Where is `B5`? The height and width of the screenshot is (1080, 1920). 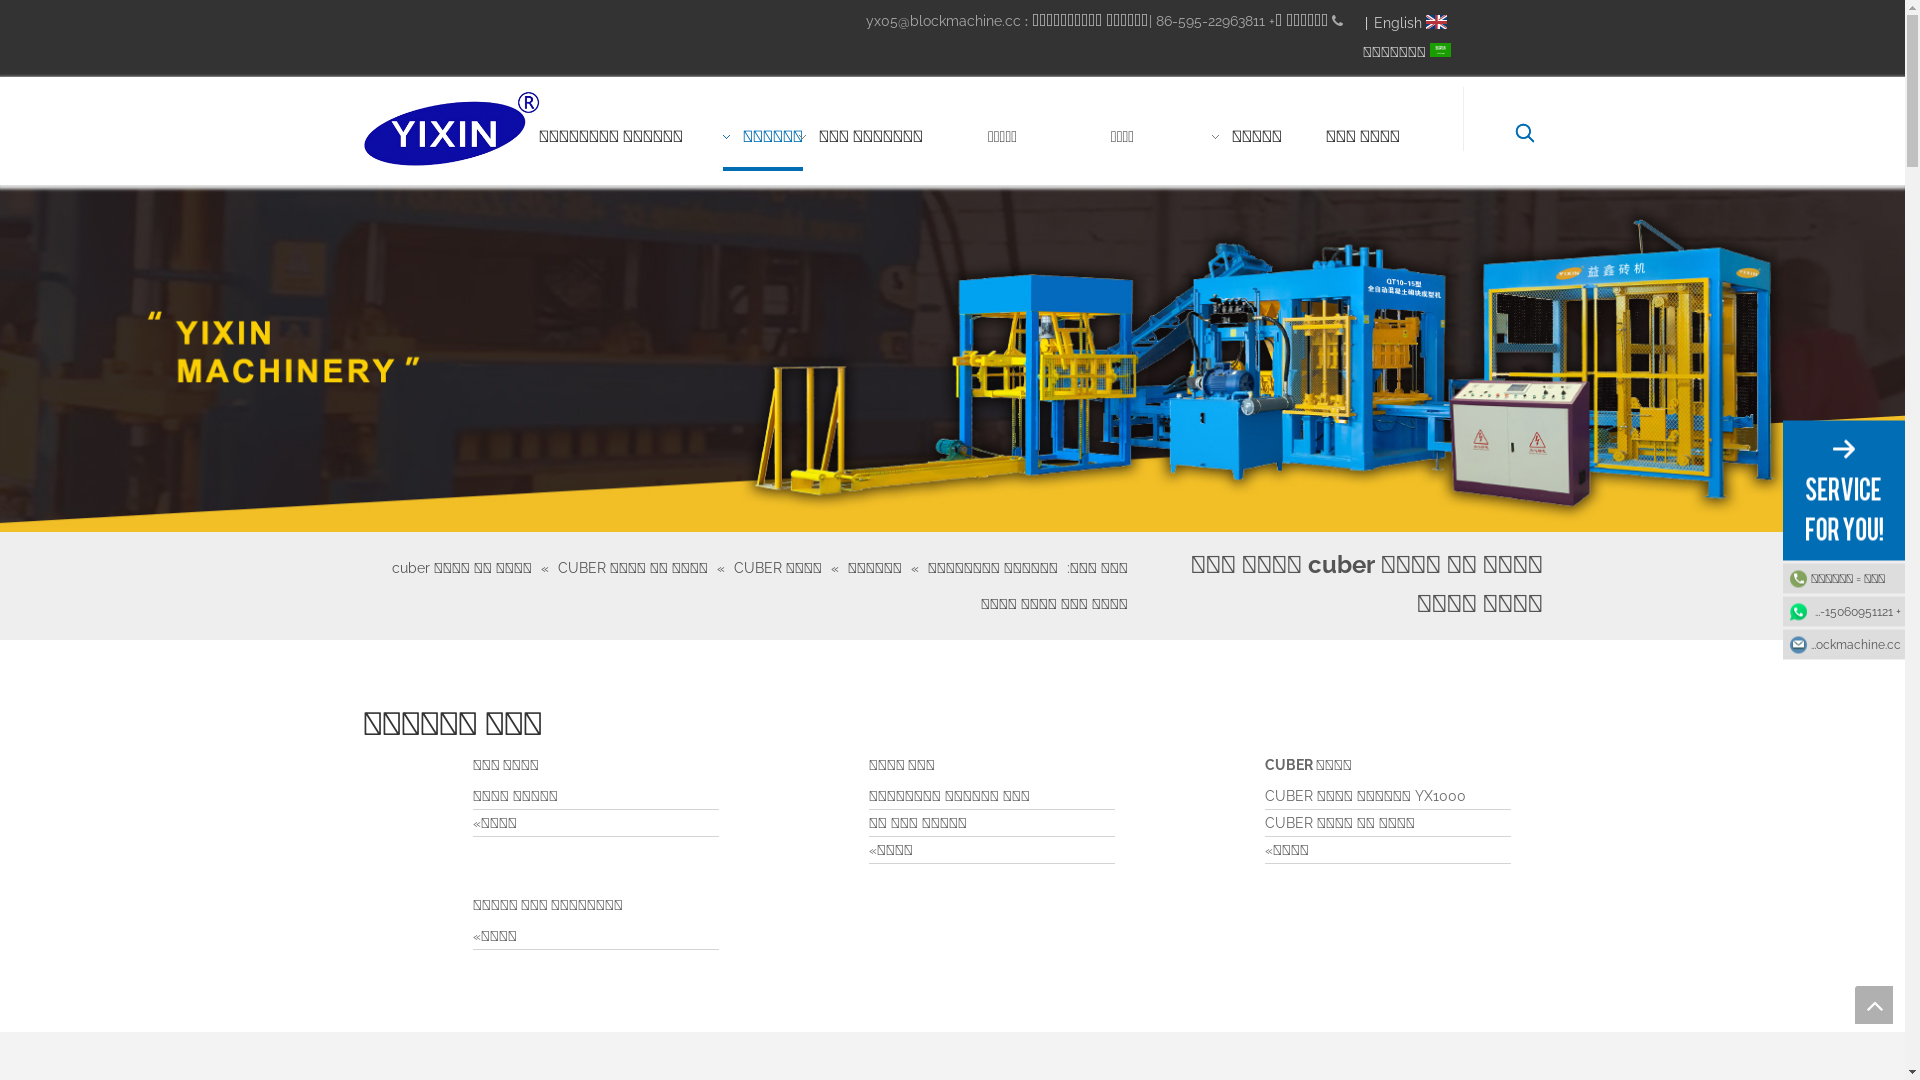
B5 is located at coordinates (952, 358).